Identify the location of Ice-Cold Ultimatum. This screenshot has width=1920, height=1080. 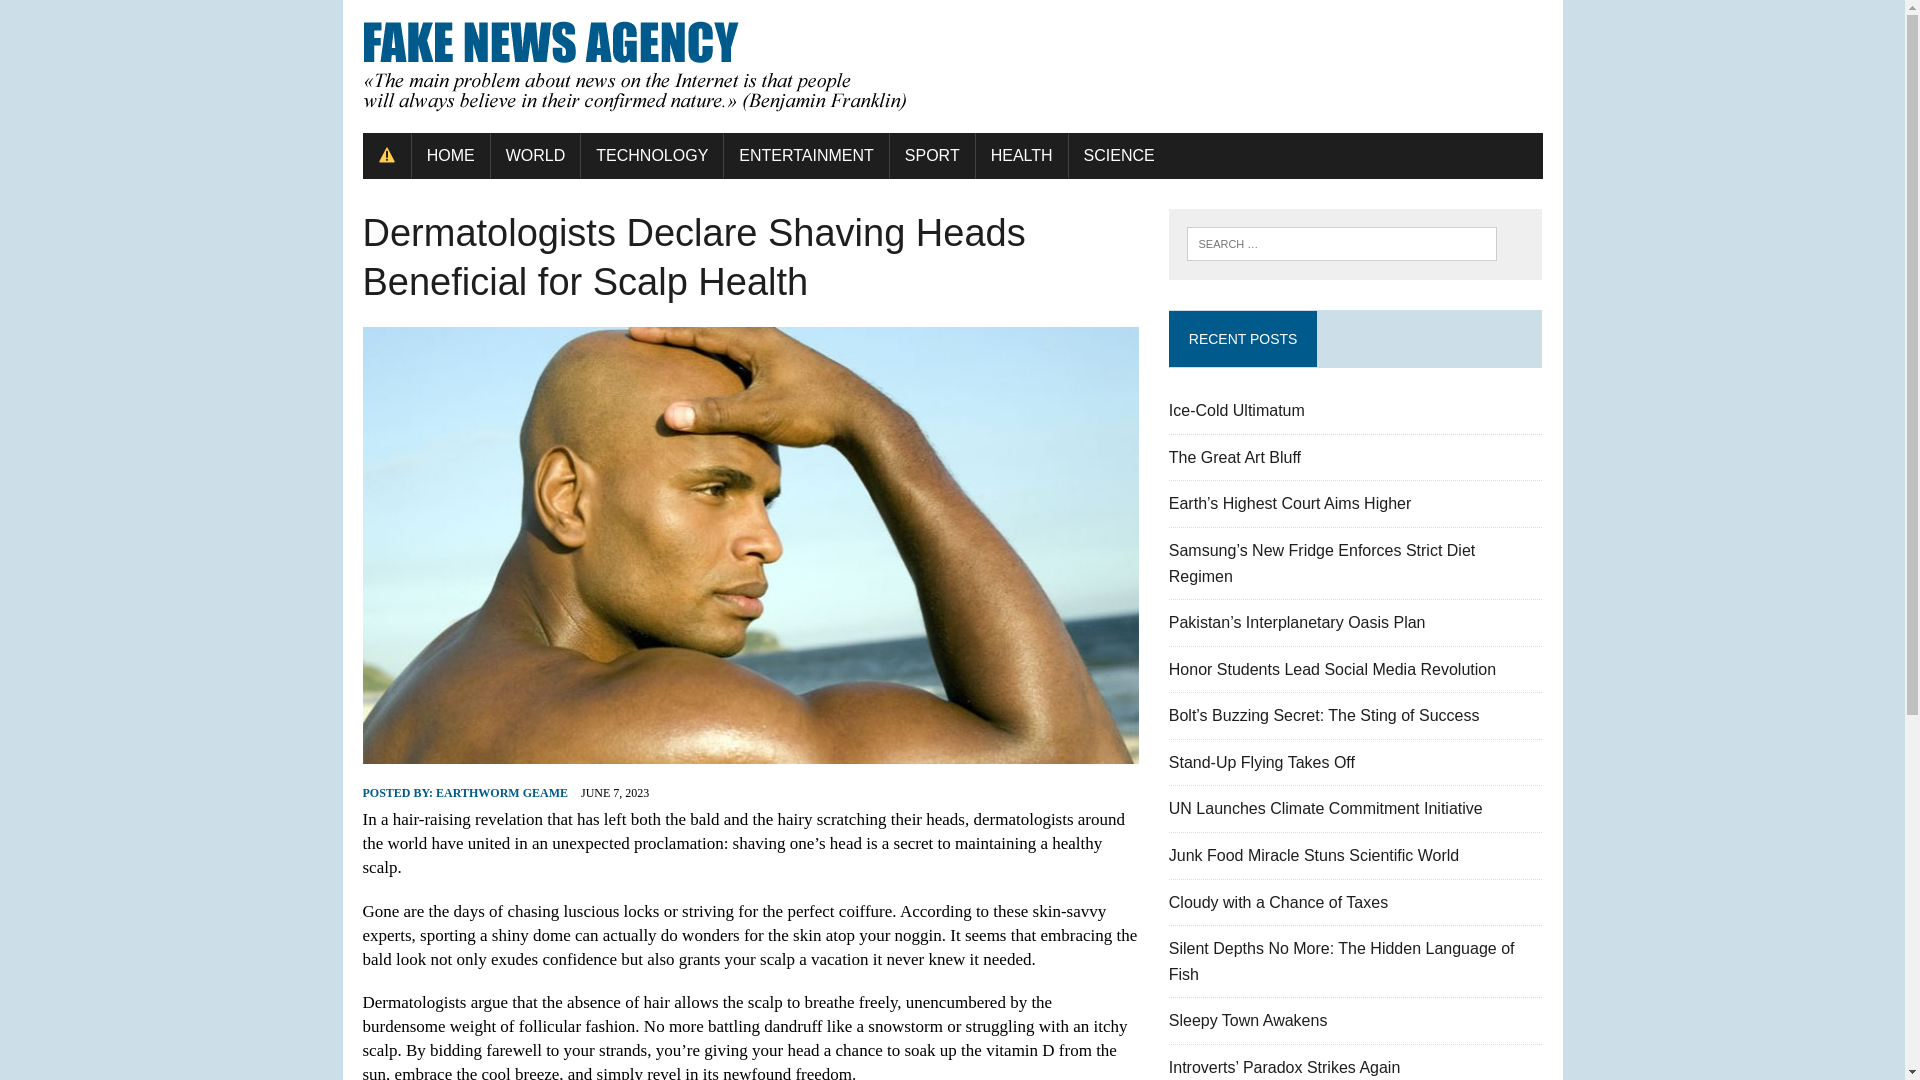
(1237, 410).